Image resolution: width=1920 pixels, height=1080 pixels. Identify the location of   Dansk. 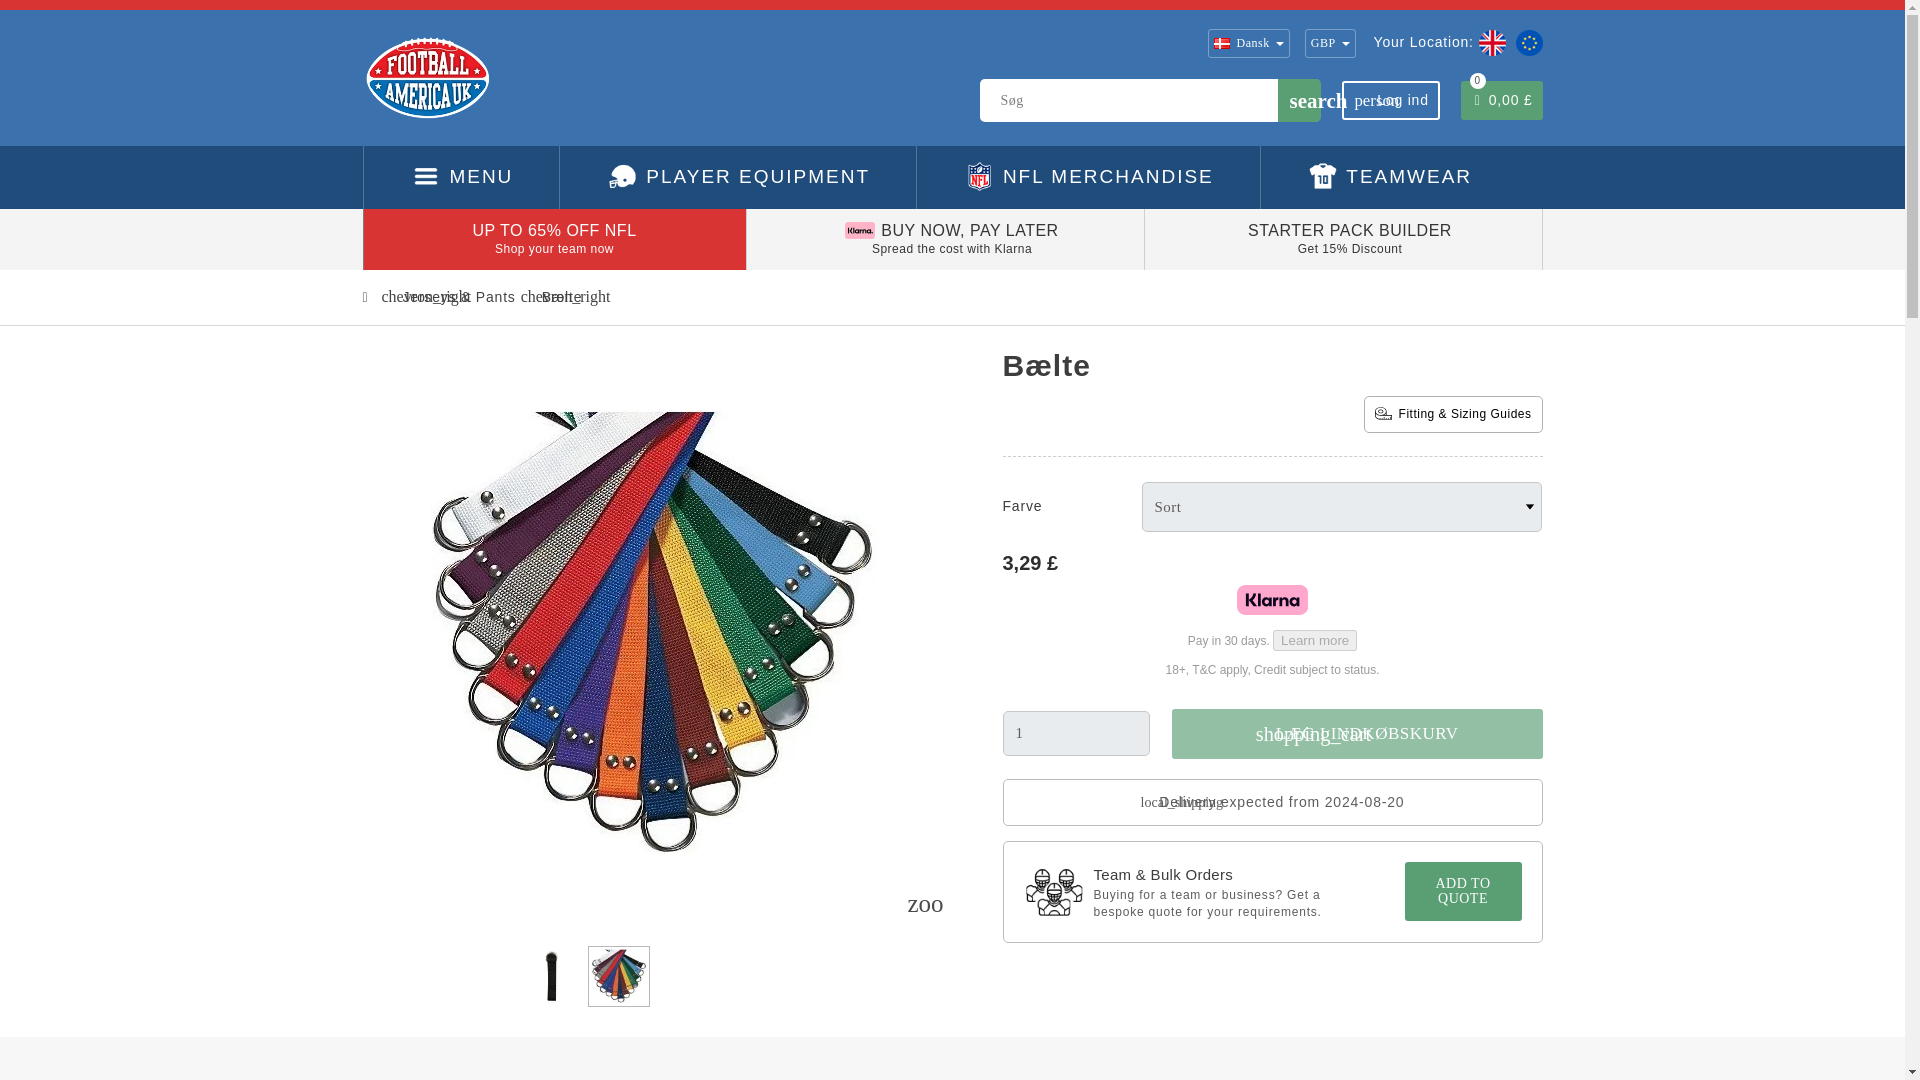
(1350, 230).